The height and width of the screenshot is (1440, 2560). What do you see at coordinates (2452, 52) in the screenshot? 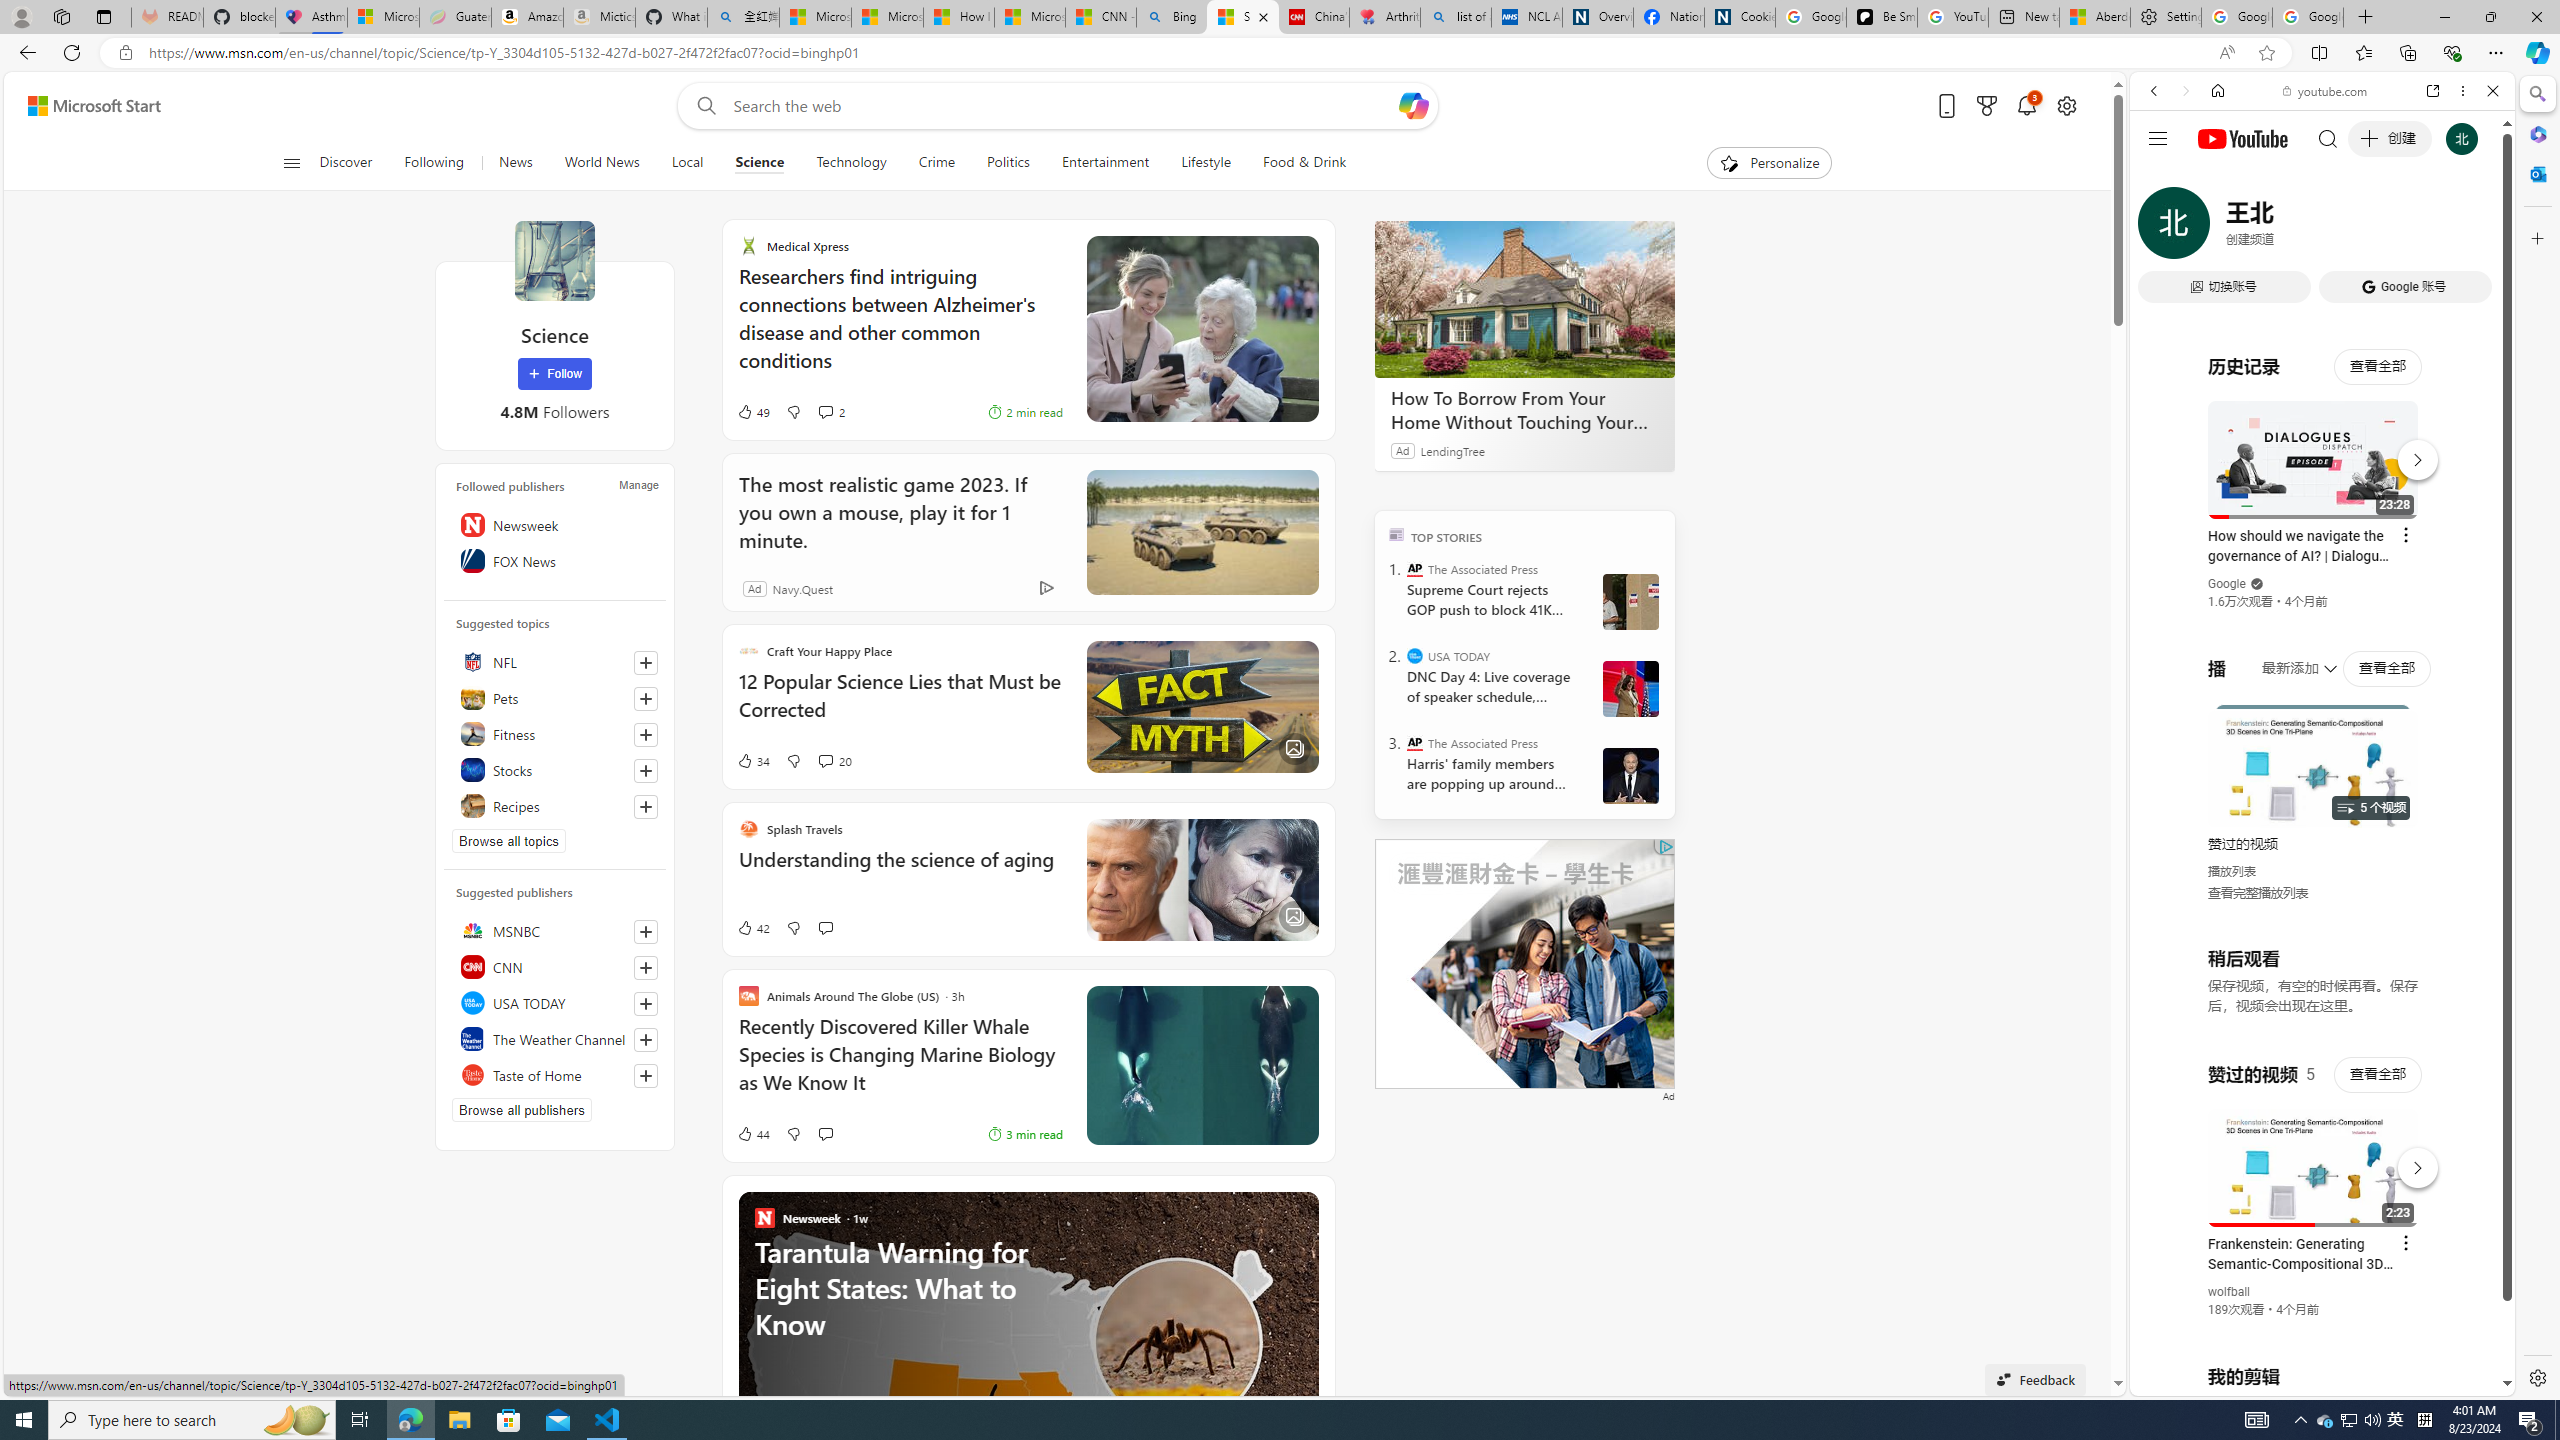
I see `Browser essentials` at bounding box center [2452, 52].